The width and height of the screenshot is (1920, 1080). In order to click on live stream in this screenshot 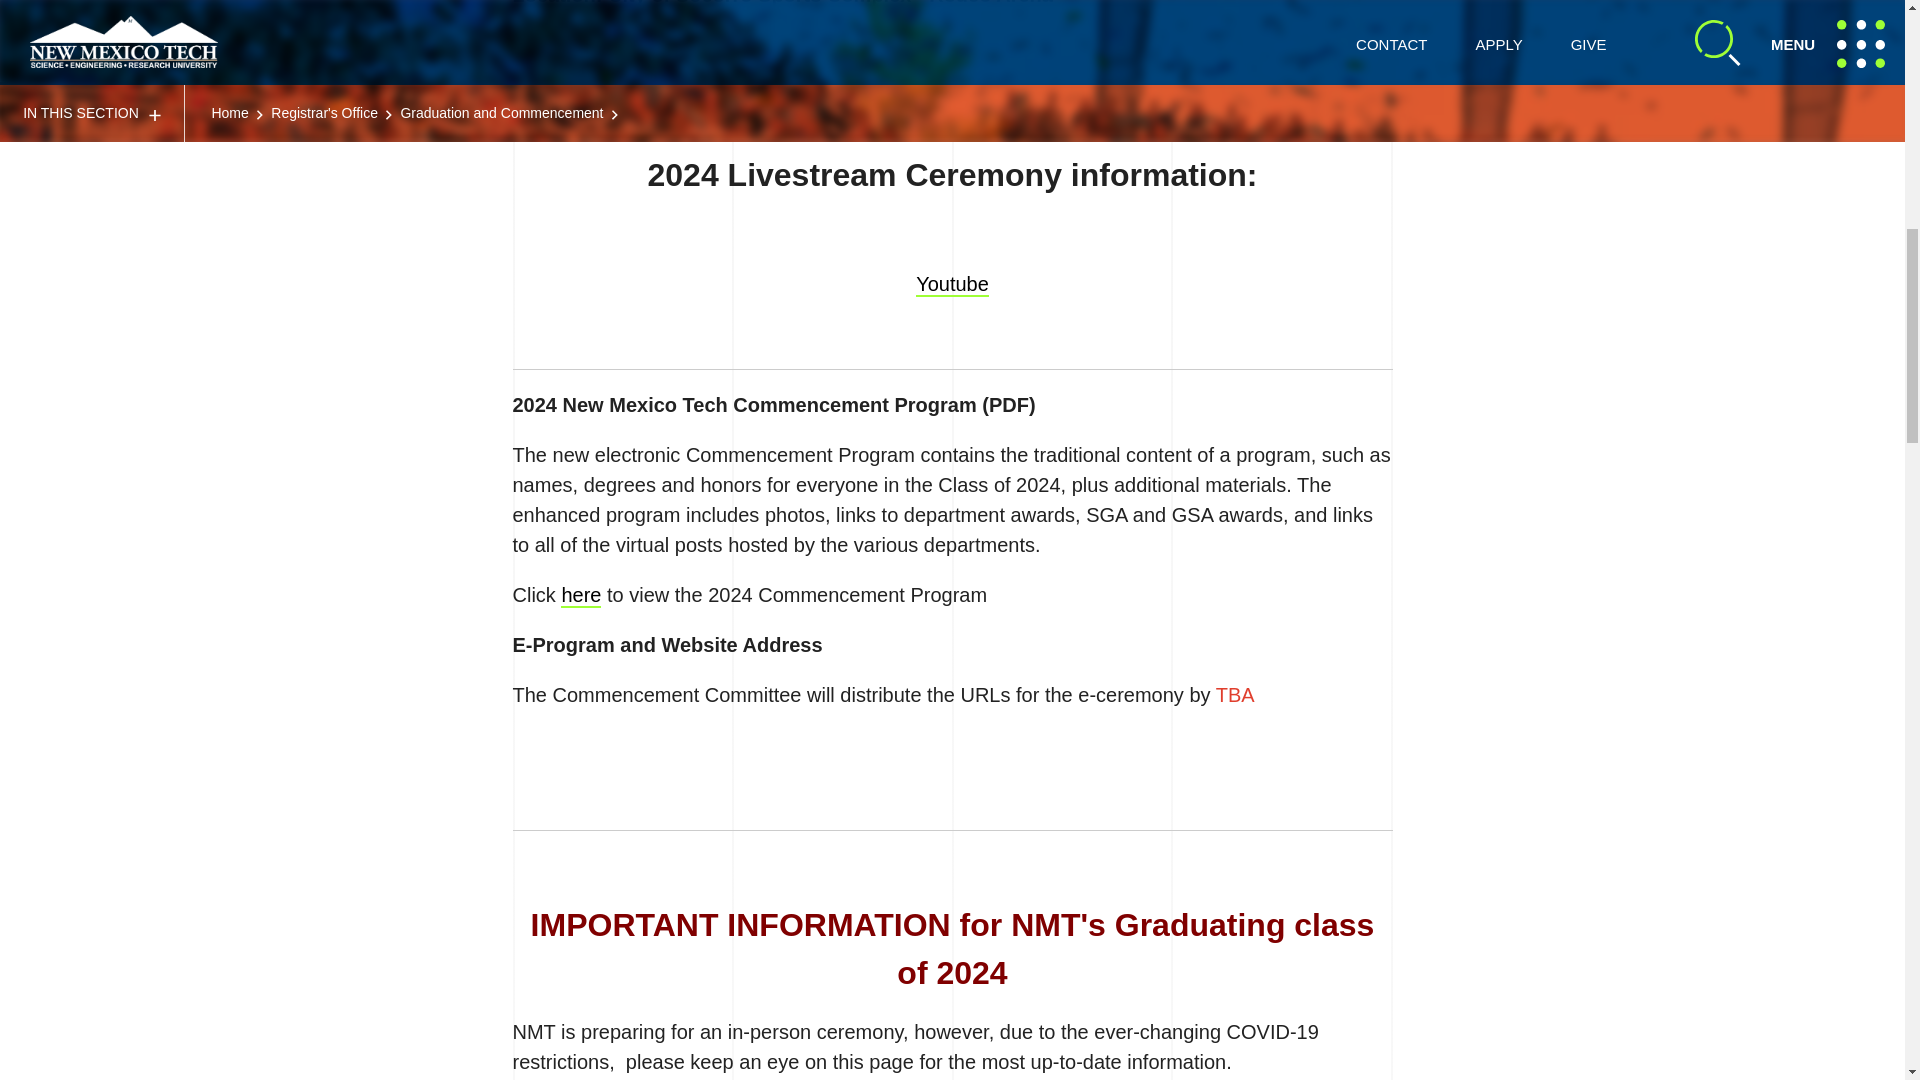, I will do `click(952, 284)`.